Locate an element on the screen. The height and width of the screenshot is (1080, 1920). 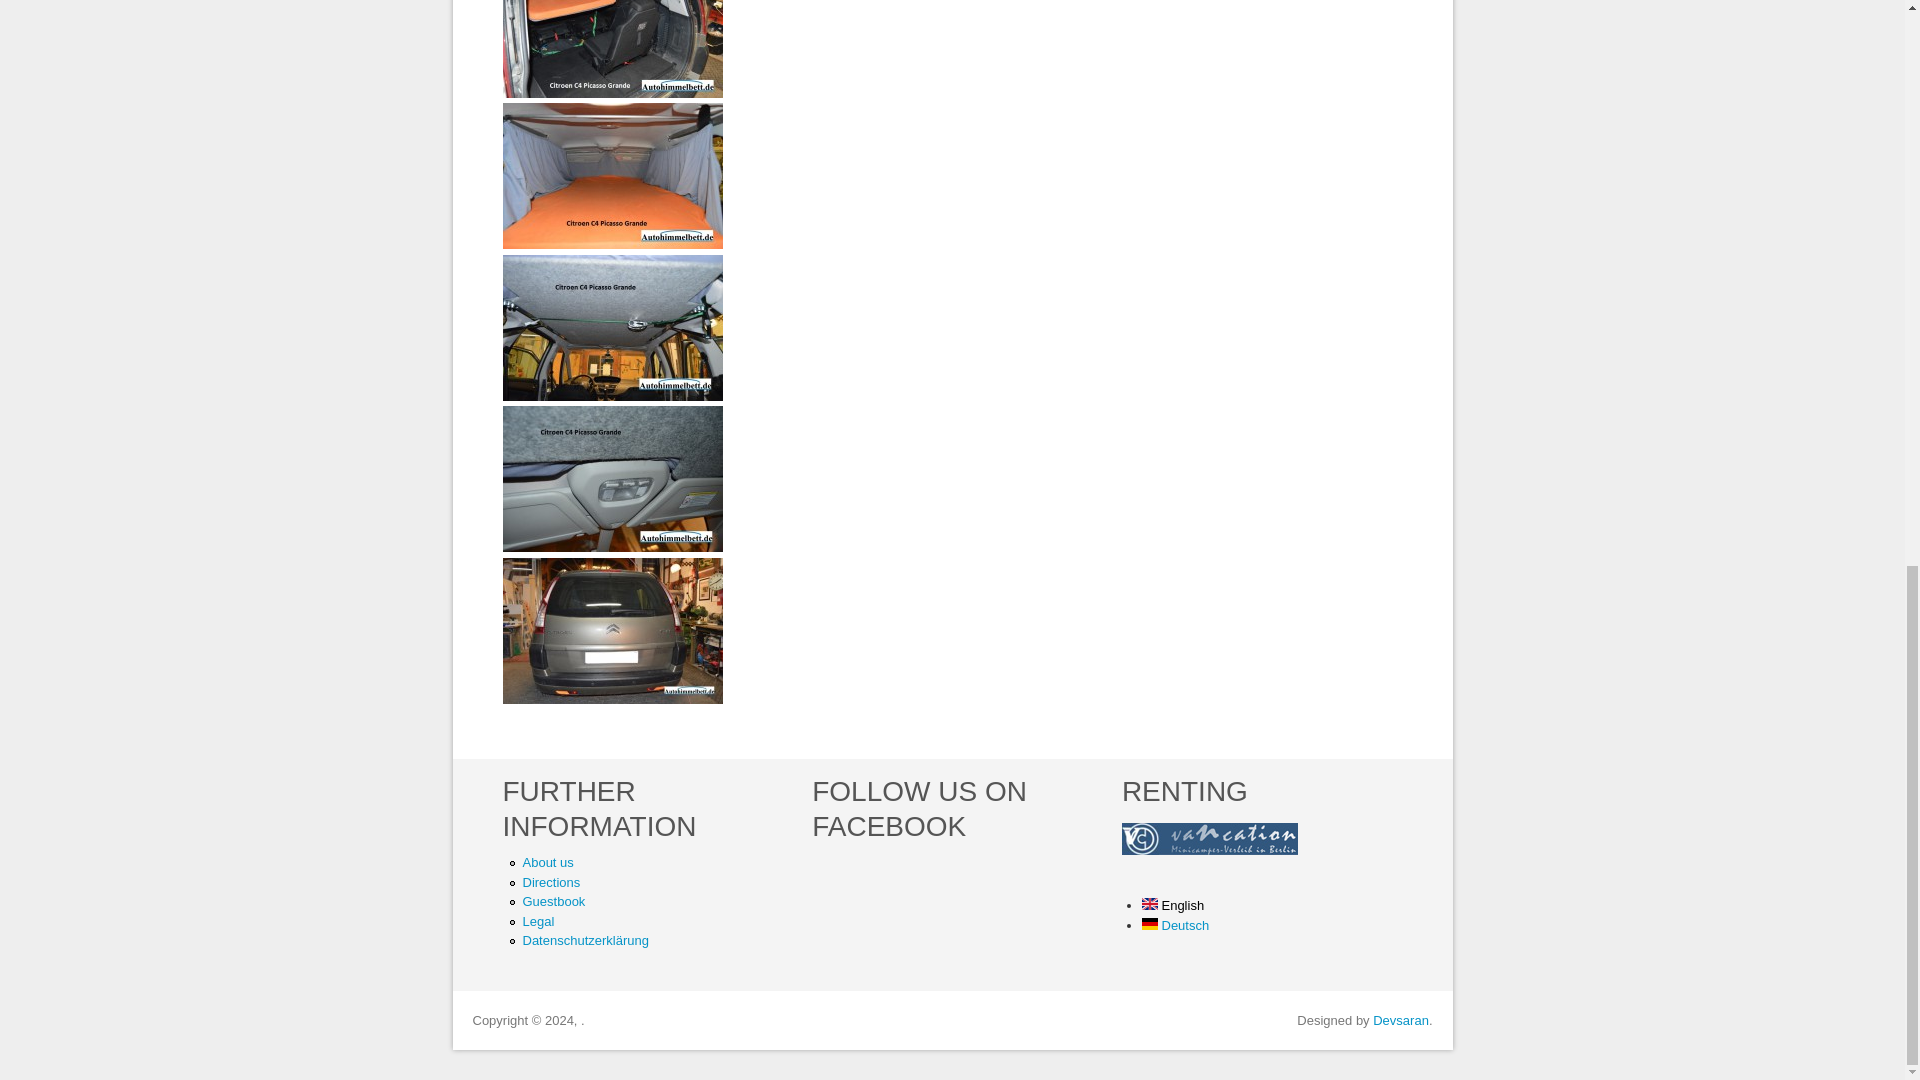
Autohimmelbett im Citroen C4 Picasso Grande is located at coordinates (611, 631).